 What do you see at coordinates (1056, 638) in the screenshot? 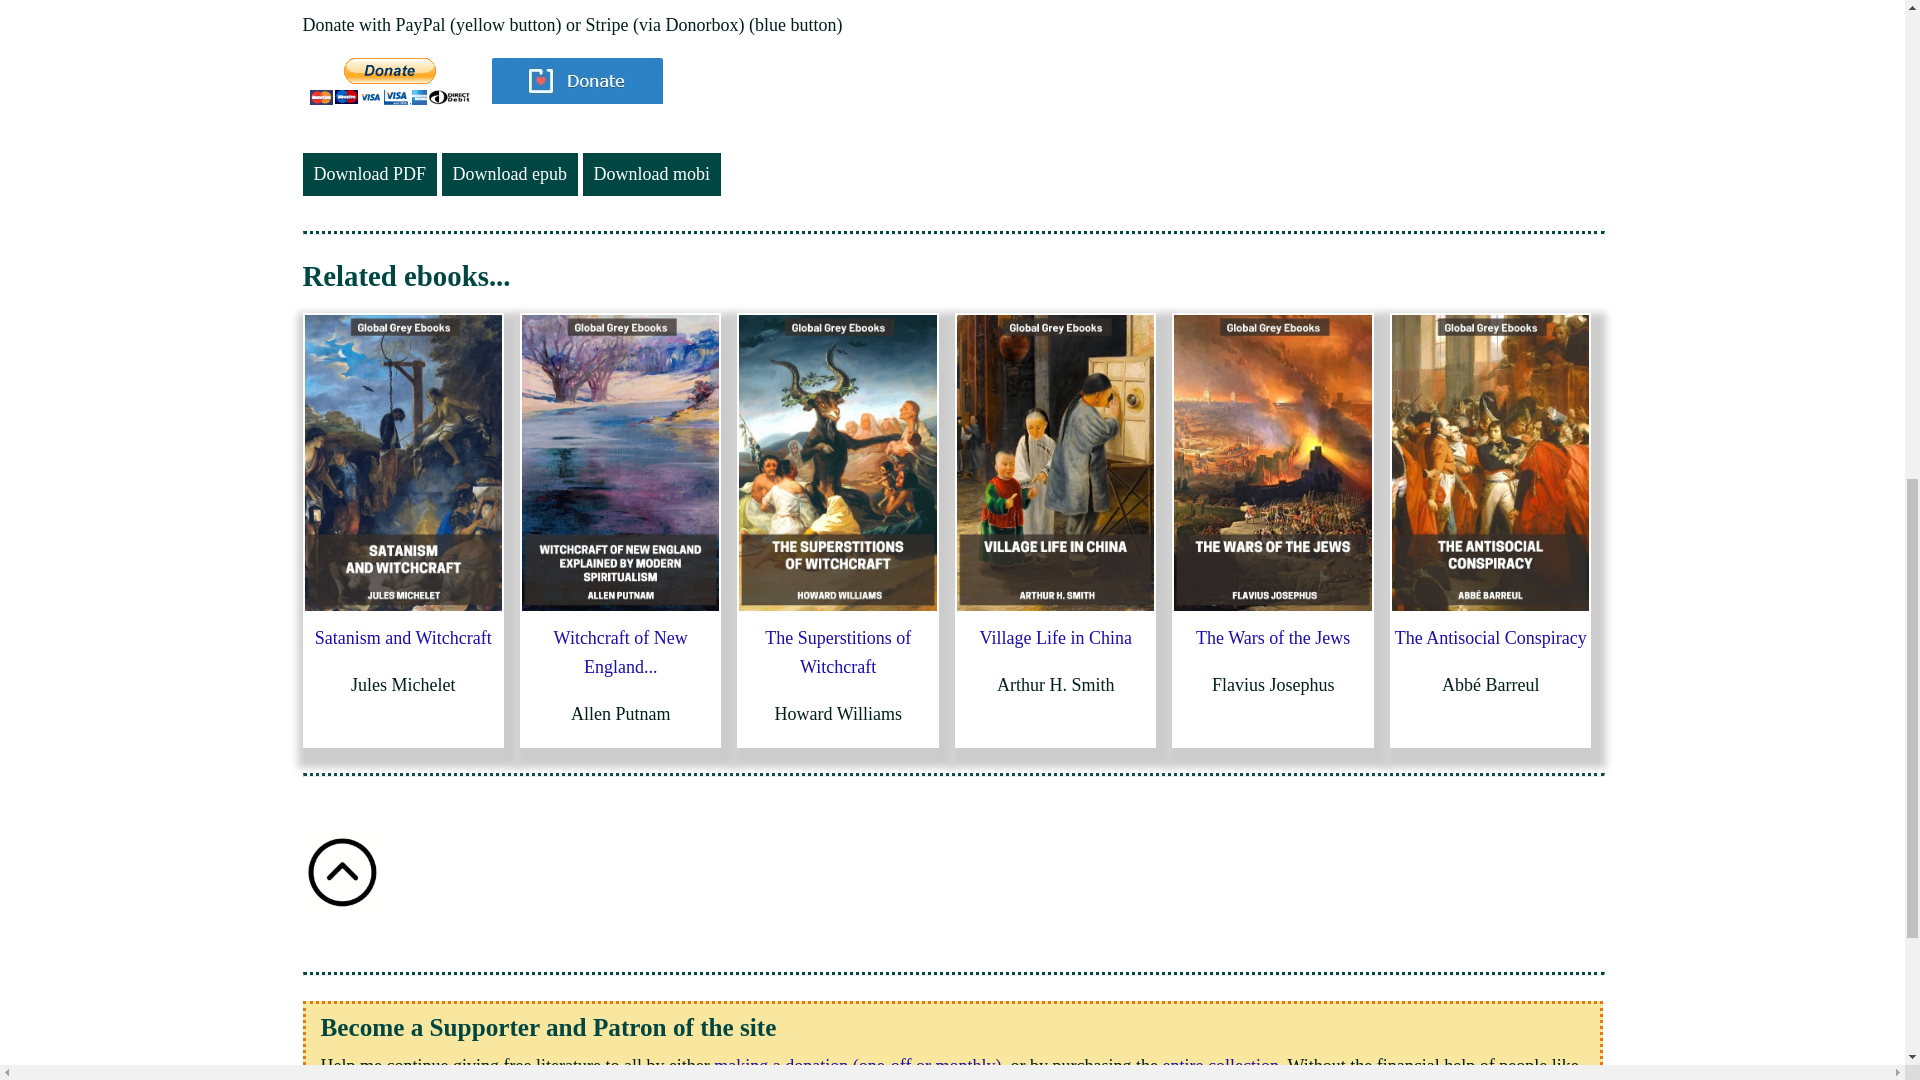
I see `Village Life in China` at bounding box center [1056, 638].